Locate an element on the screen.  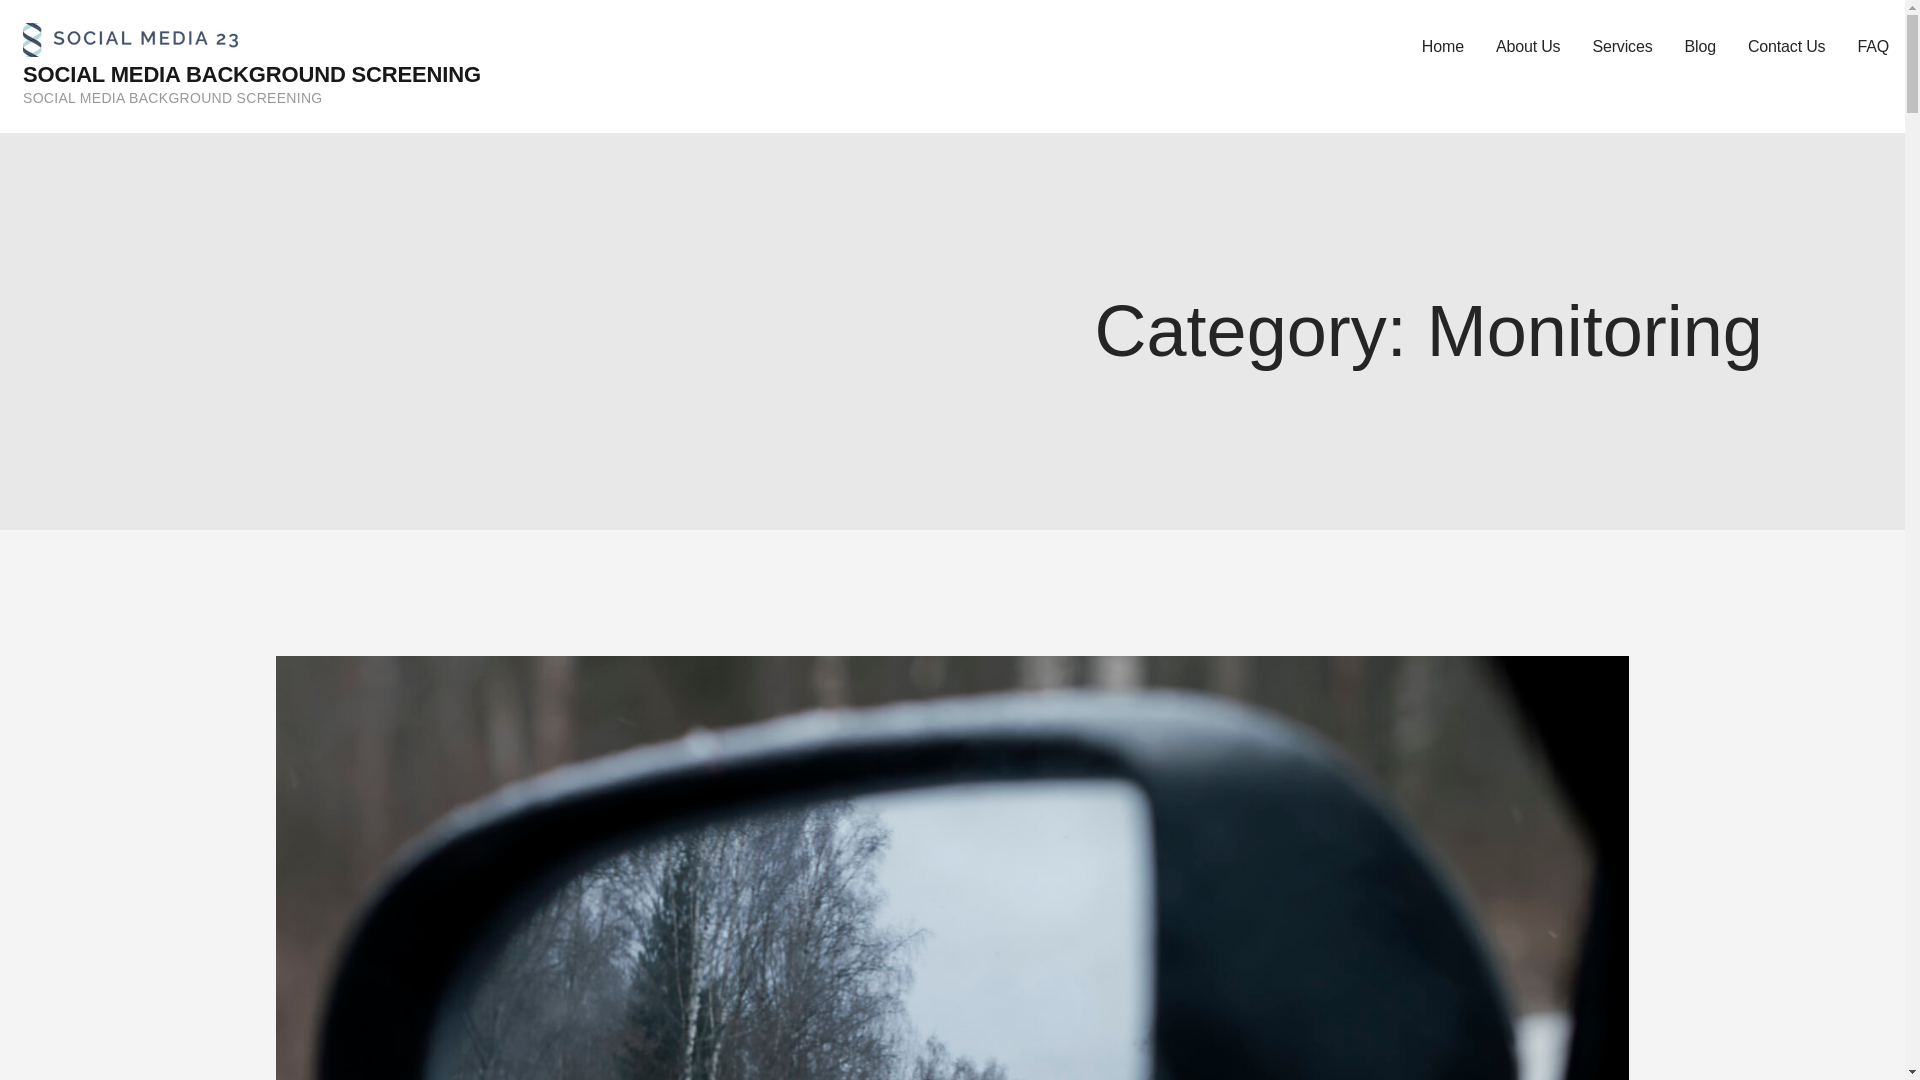
Services is located at coordinates (1622, 48).